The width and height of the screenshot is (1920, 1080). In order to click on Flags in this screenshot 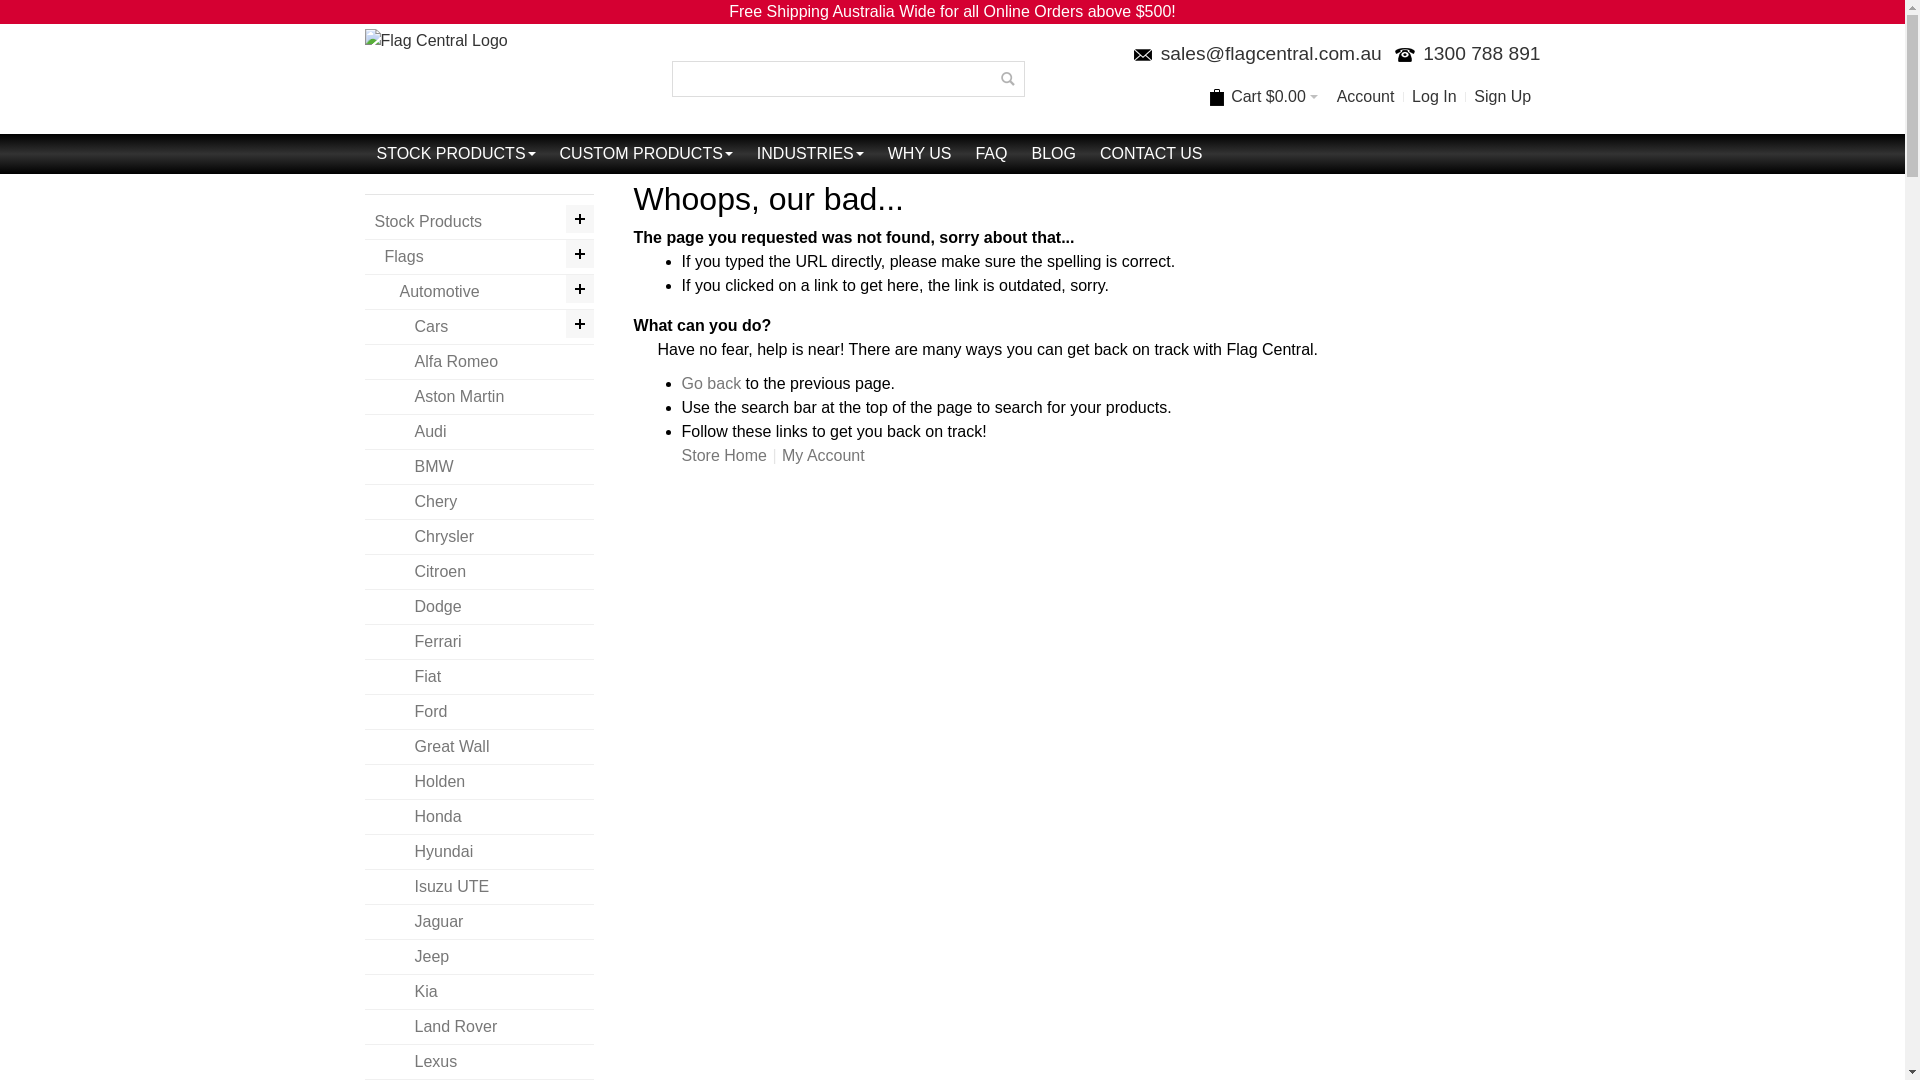, I will do `click(479, 258)`.